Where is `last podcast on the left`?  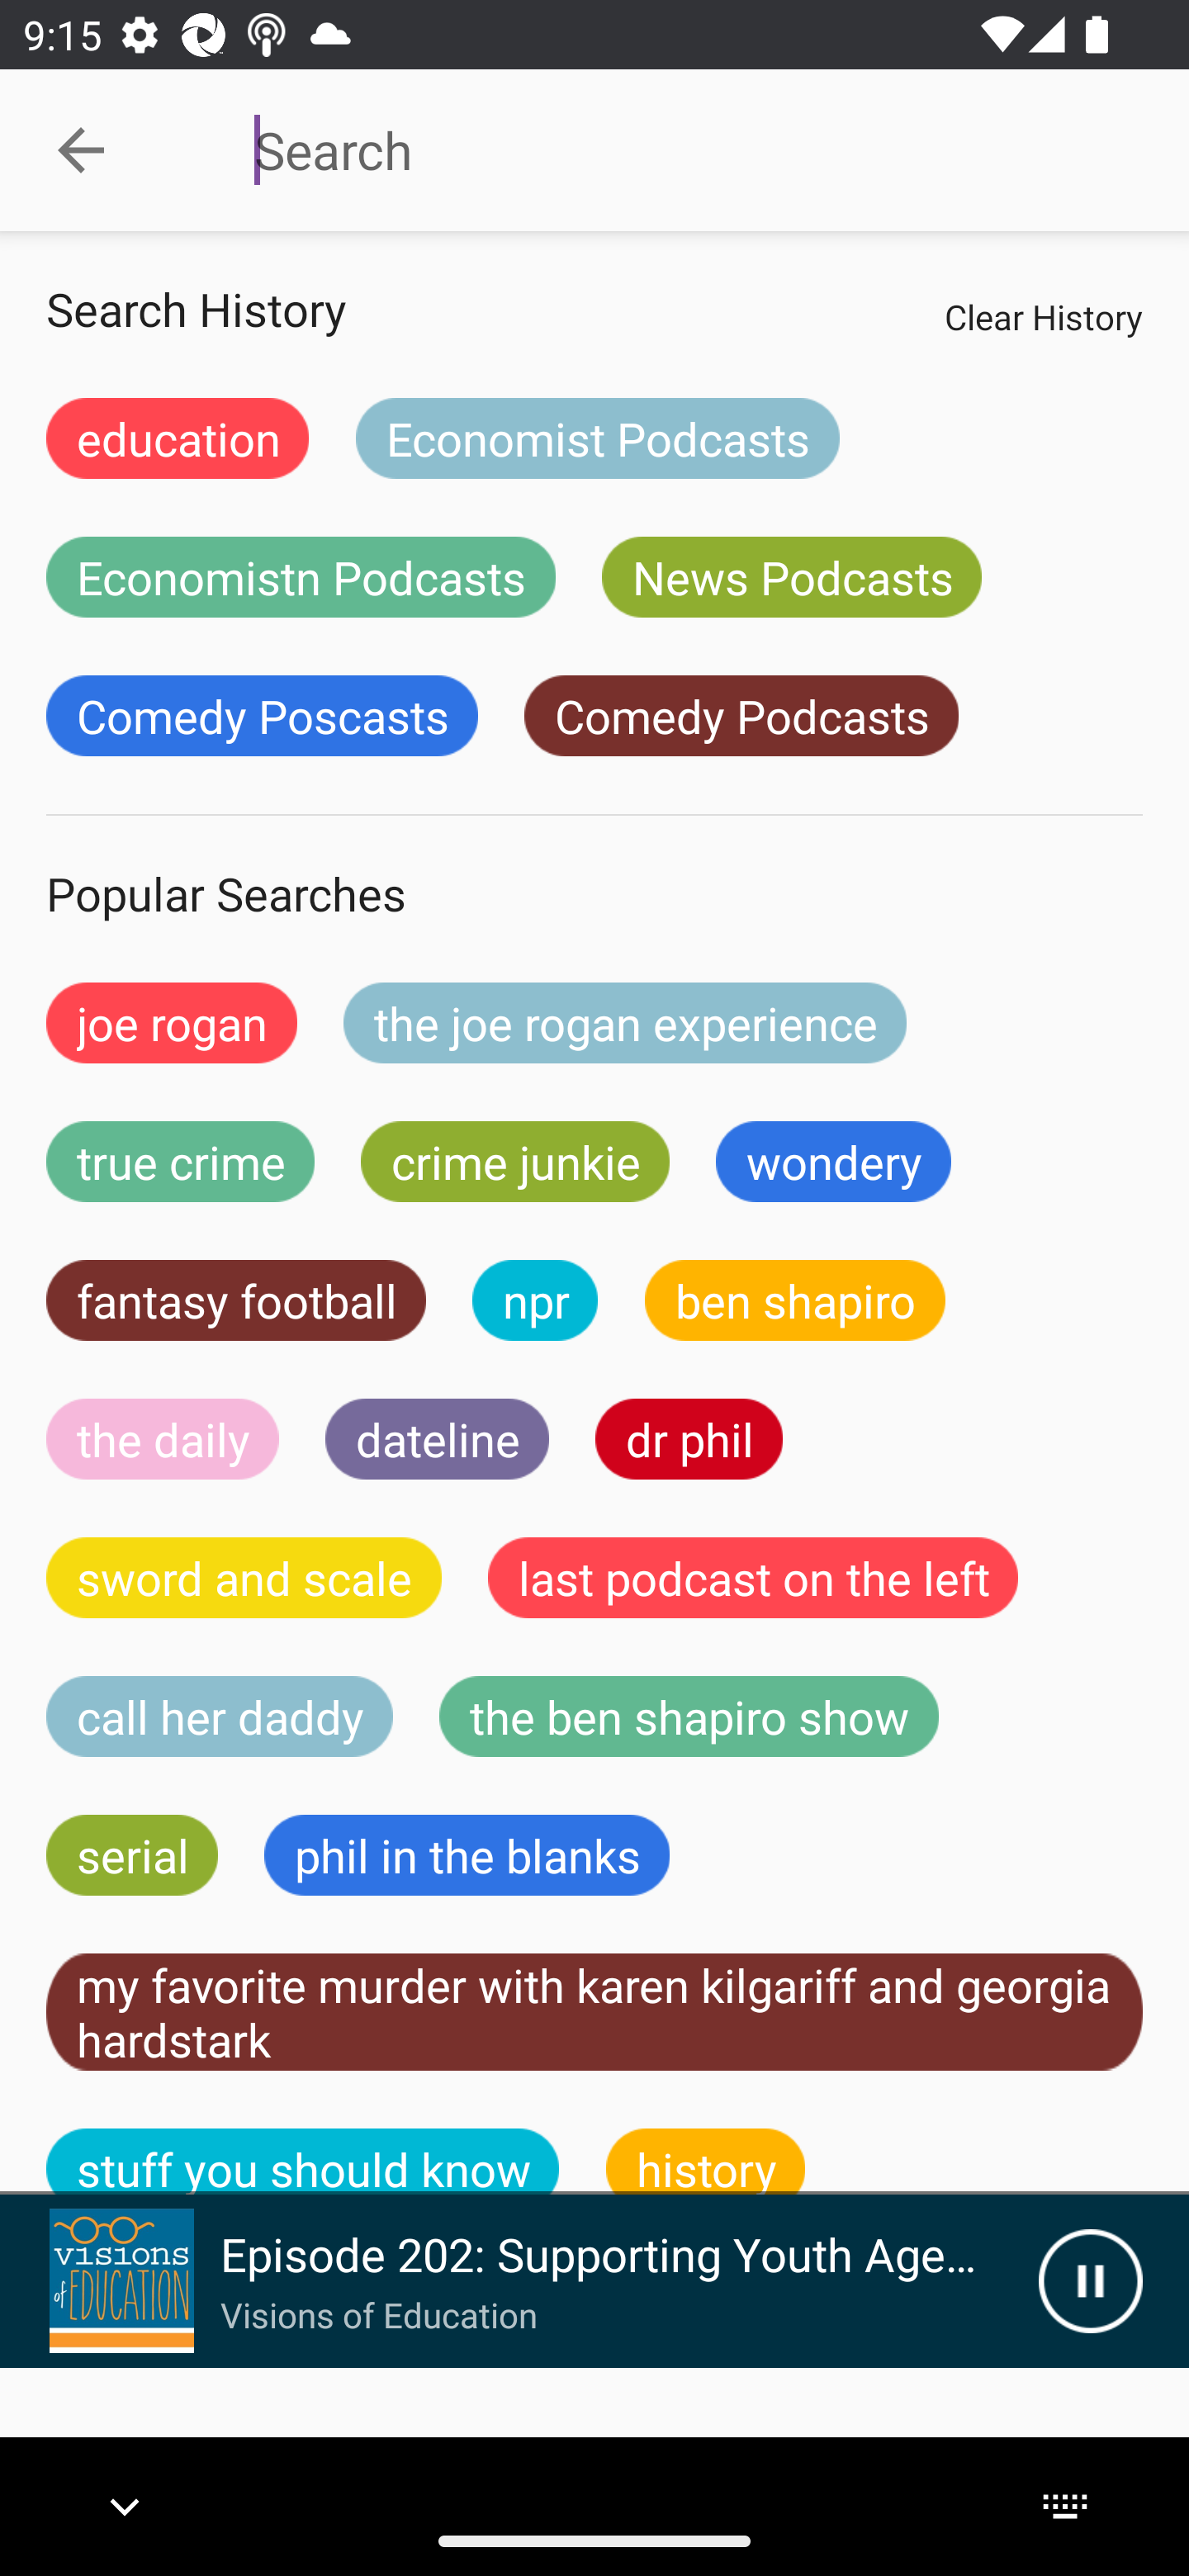
last podcast on the left is located at coordinates (753, 1577).